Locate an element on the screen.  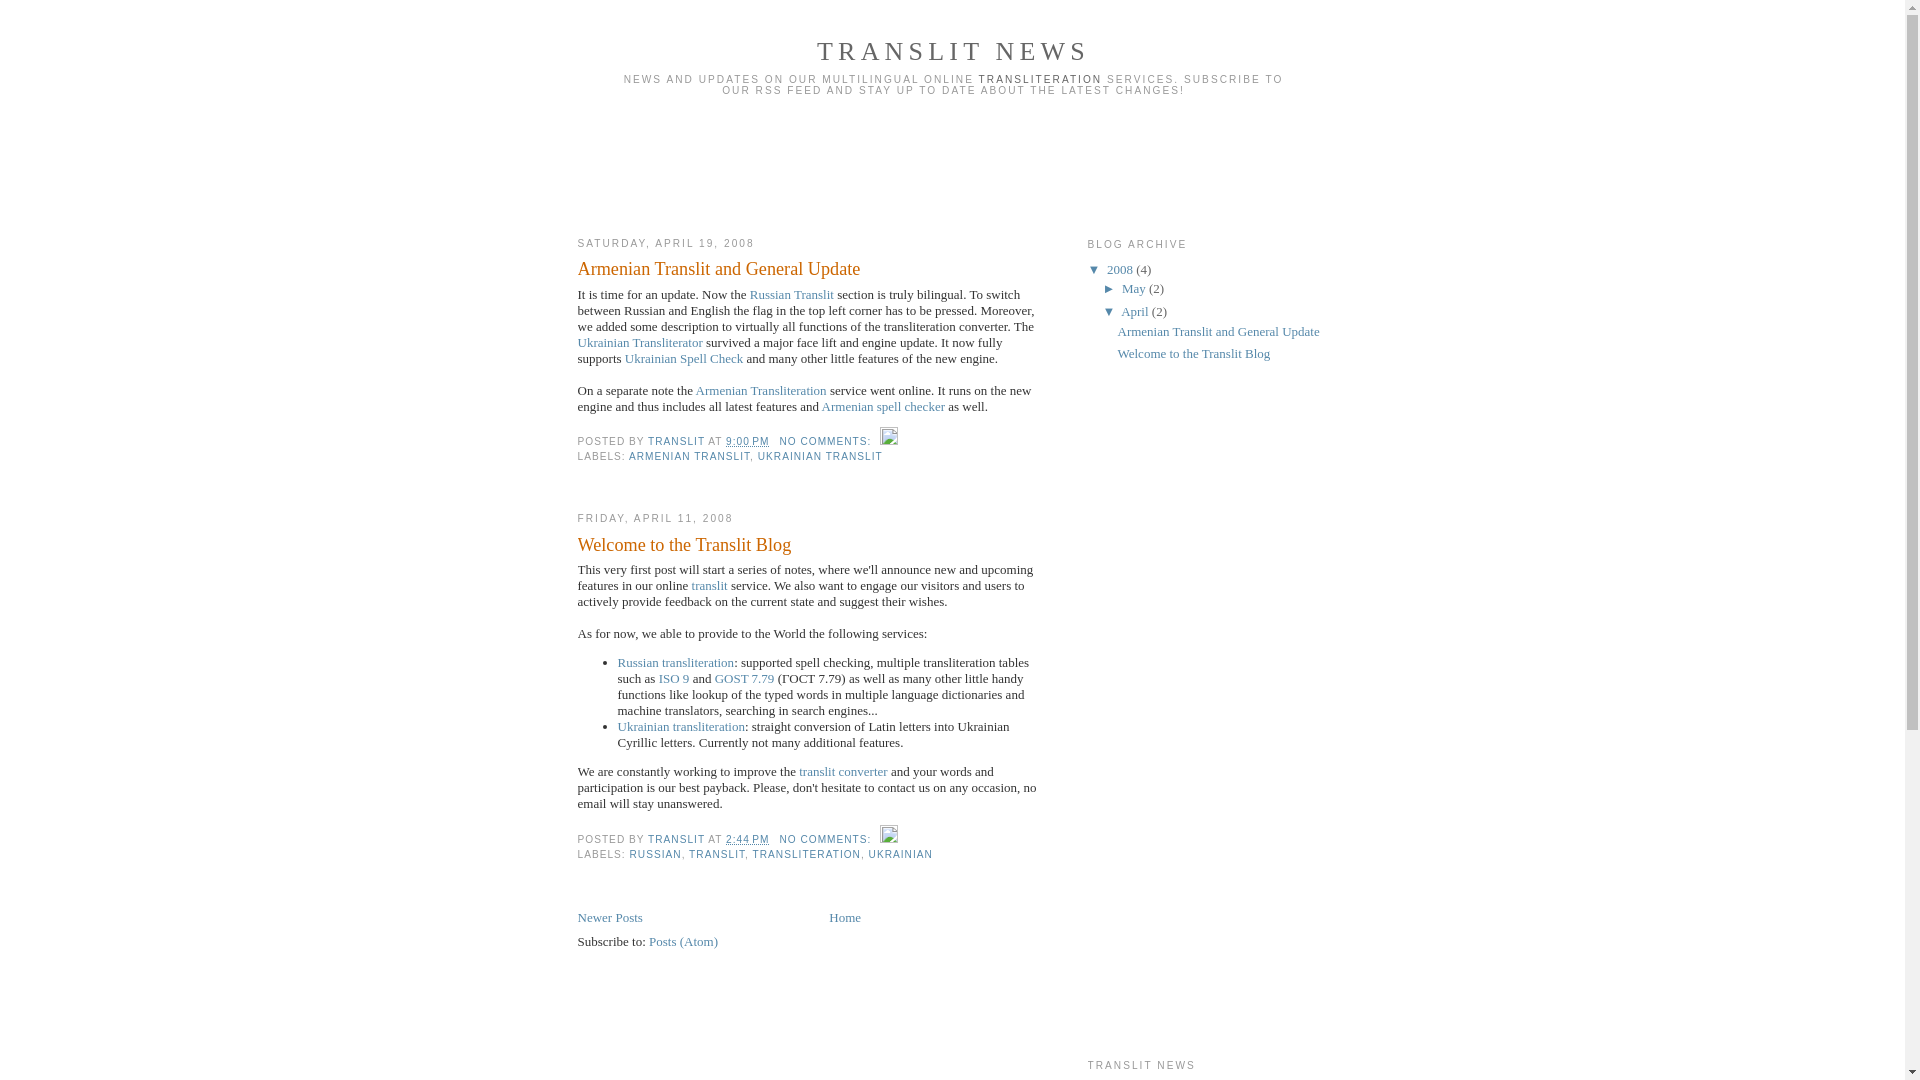
Armenian Transliteration is located at coordinates (762, 390).